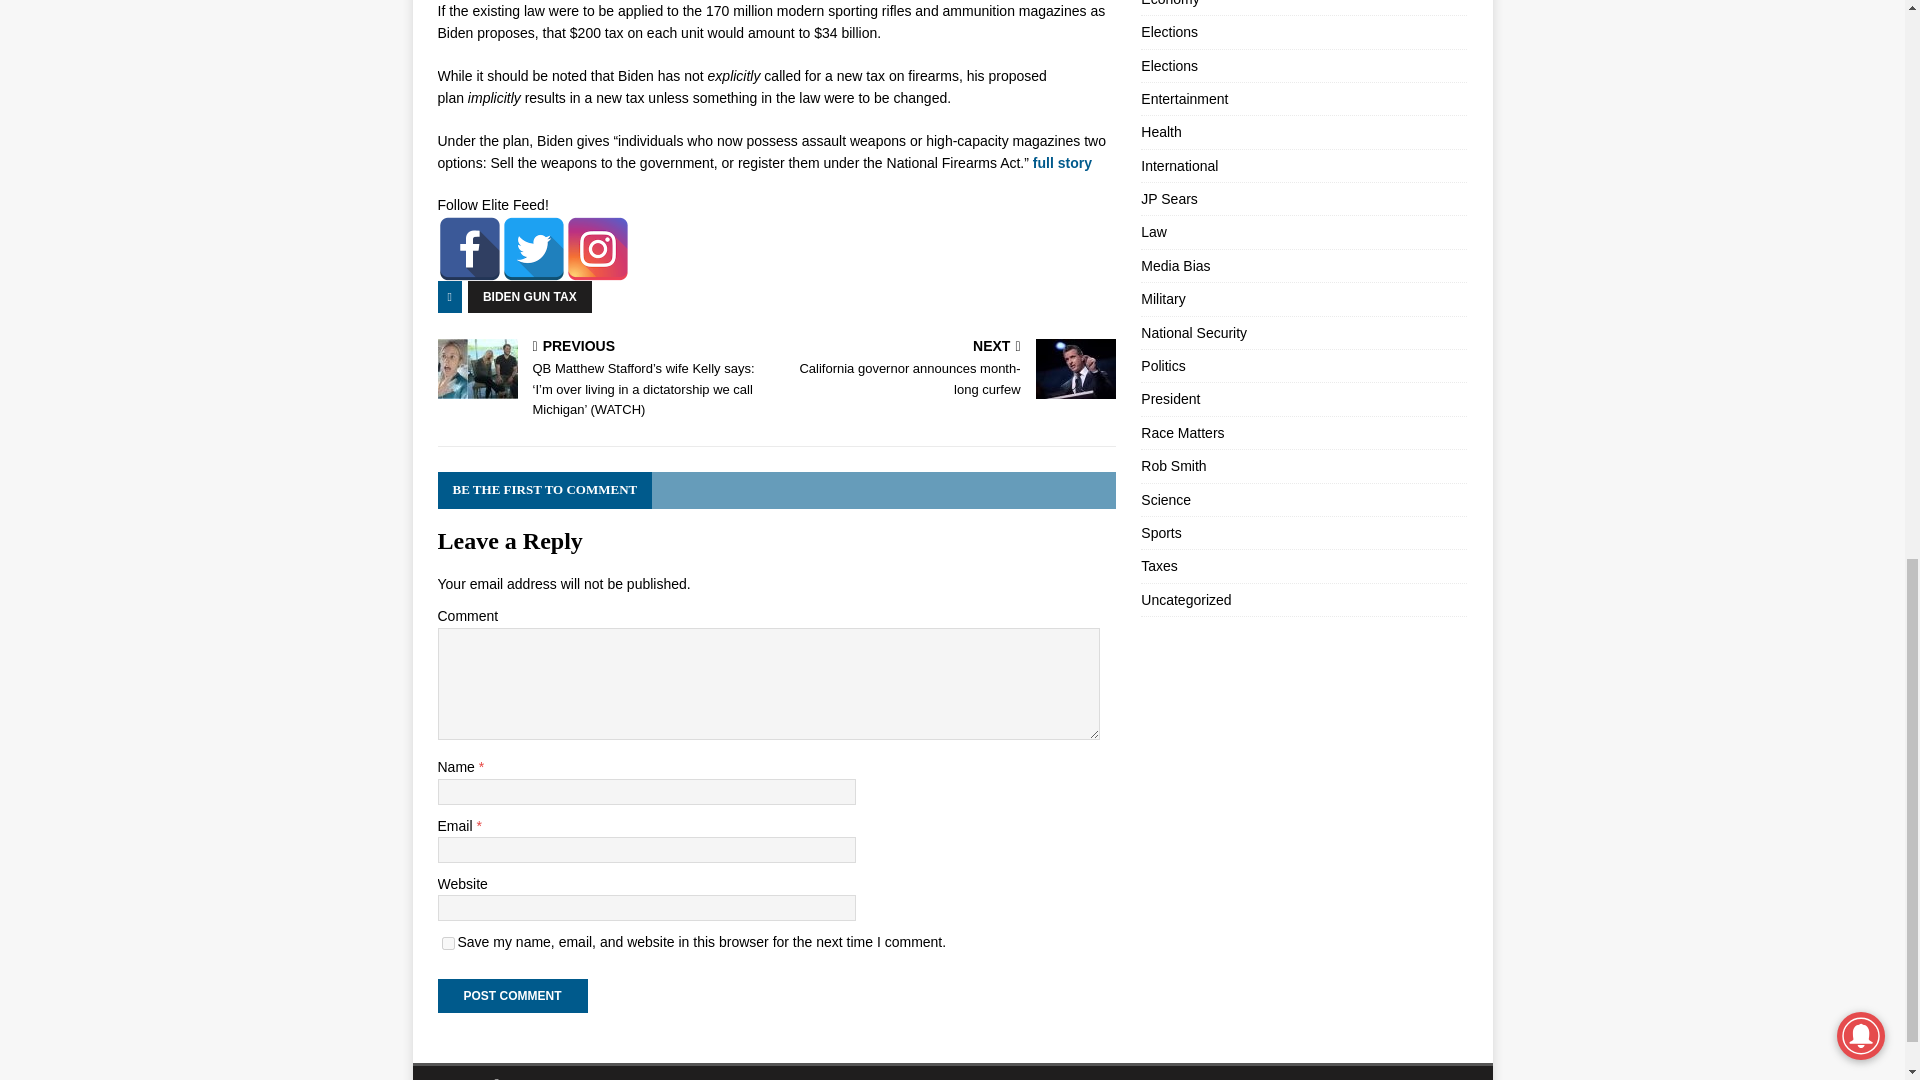  Describe the element at coordinates (950, 370) in the screenshot. I see `Twitter` at that location.